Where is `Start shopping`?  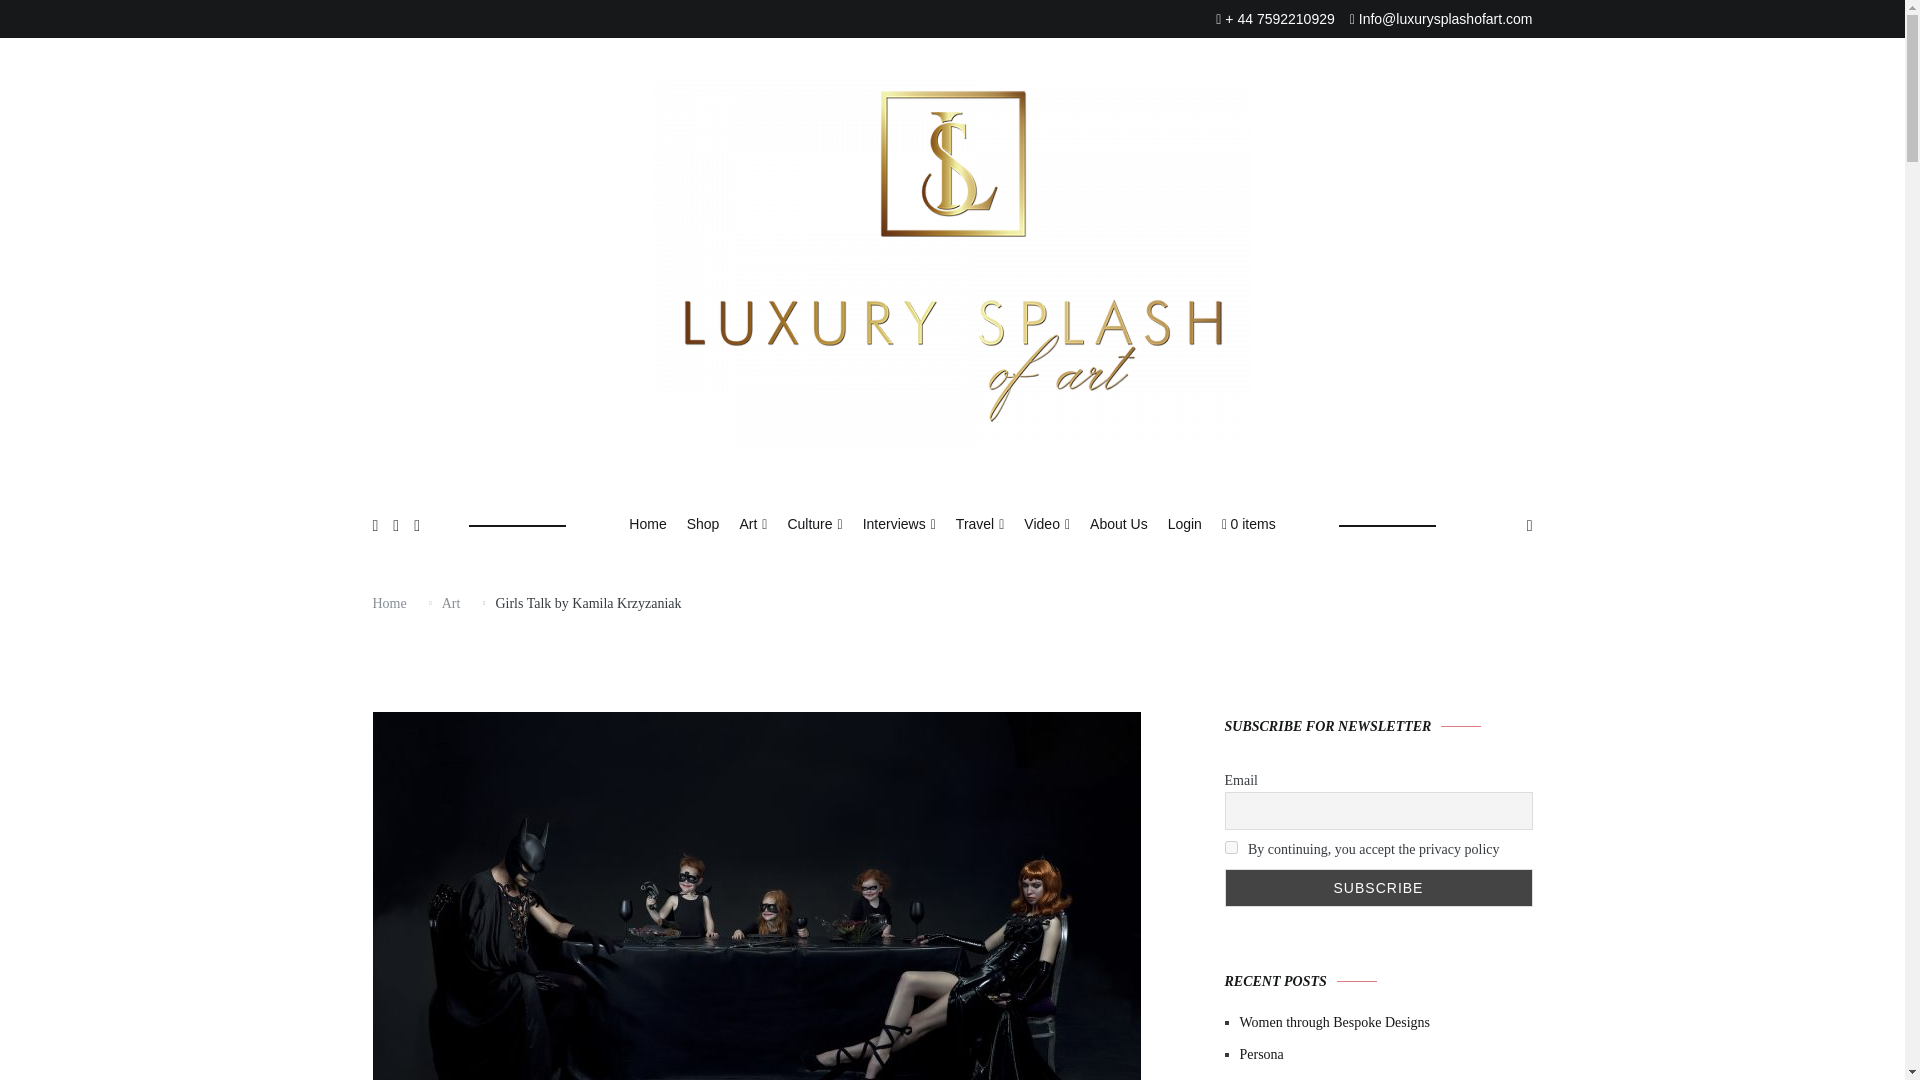
Start shopping is located at coordinates (1248, 525).